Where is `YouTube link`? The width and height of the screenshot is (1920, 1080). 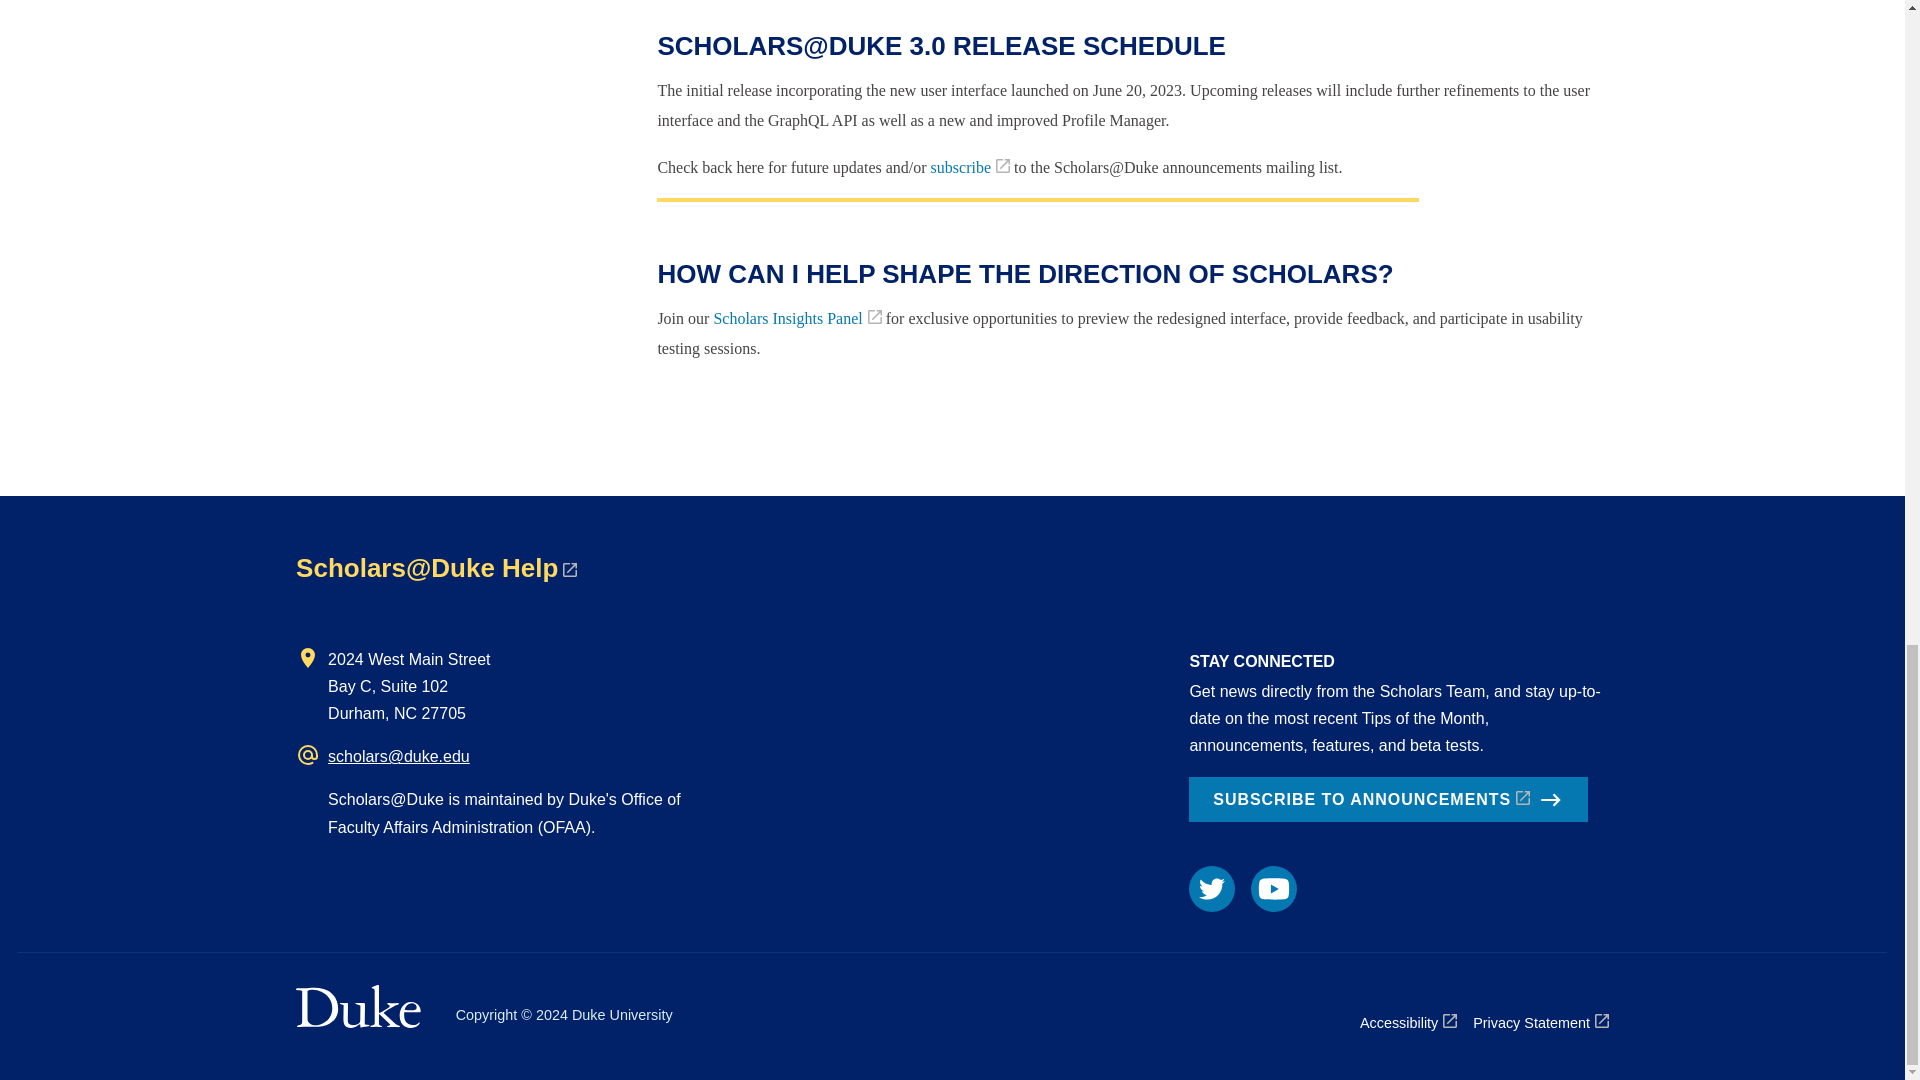 YouTube link is located at coordinates (1274, 888).